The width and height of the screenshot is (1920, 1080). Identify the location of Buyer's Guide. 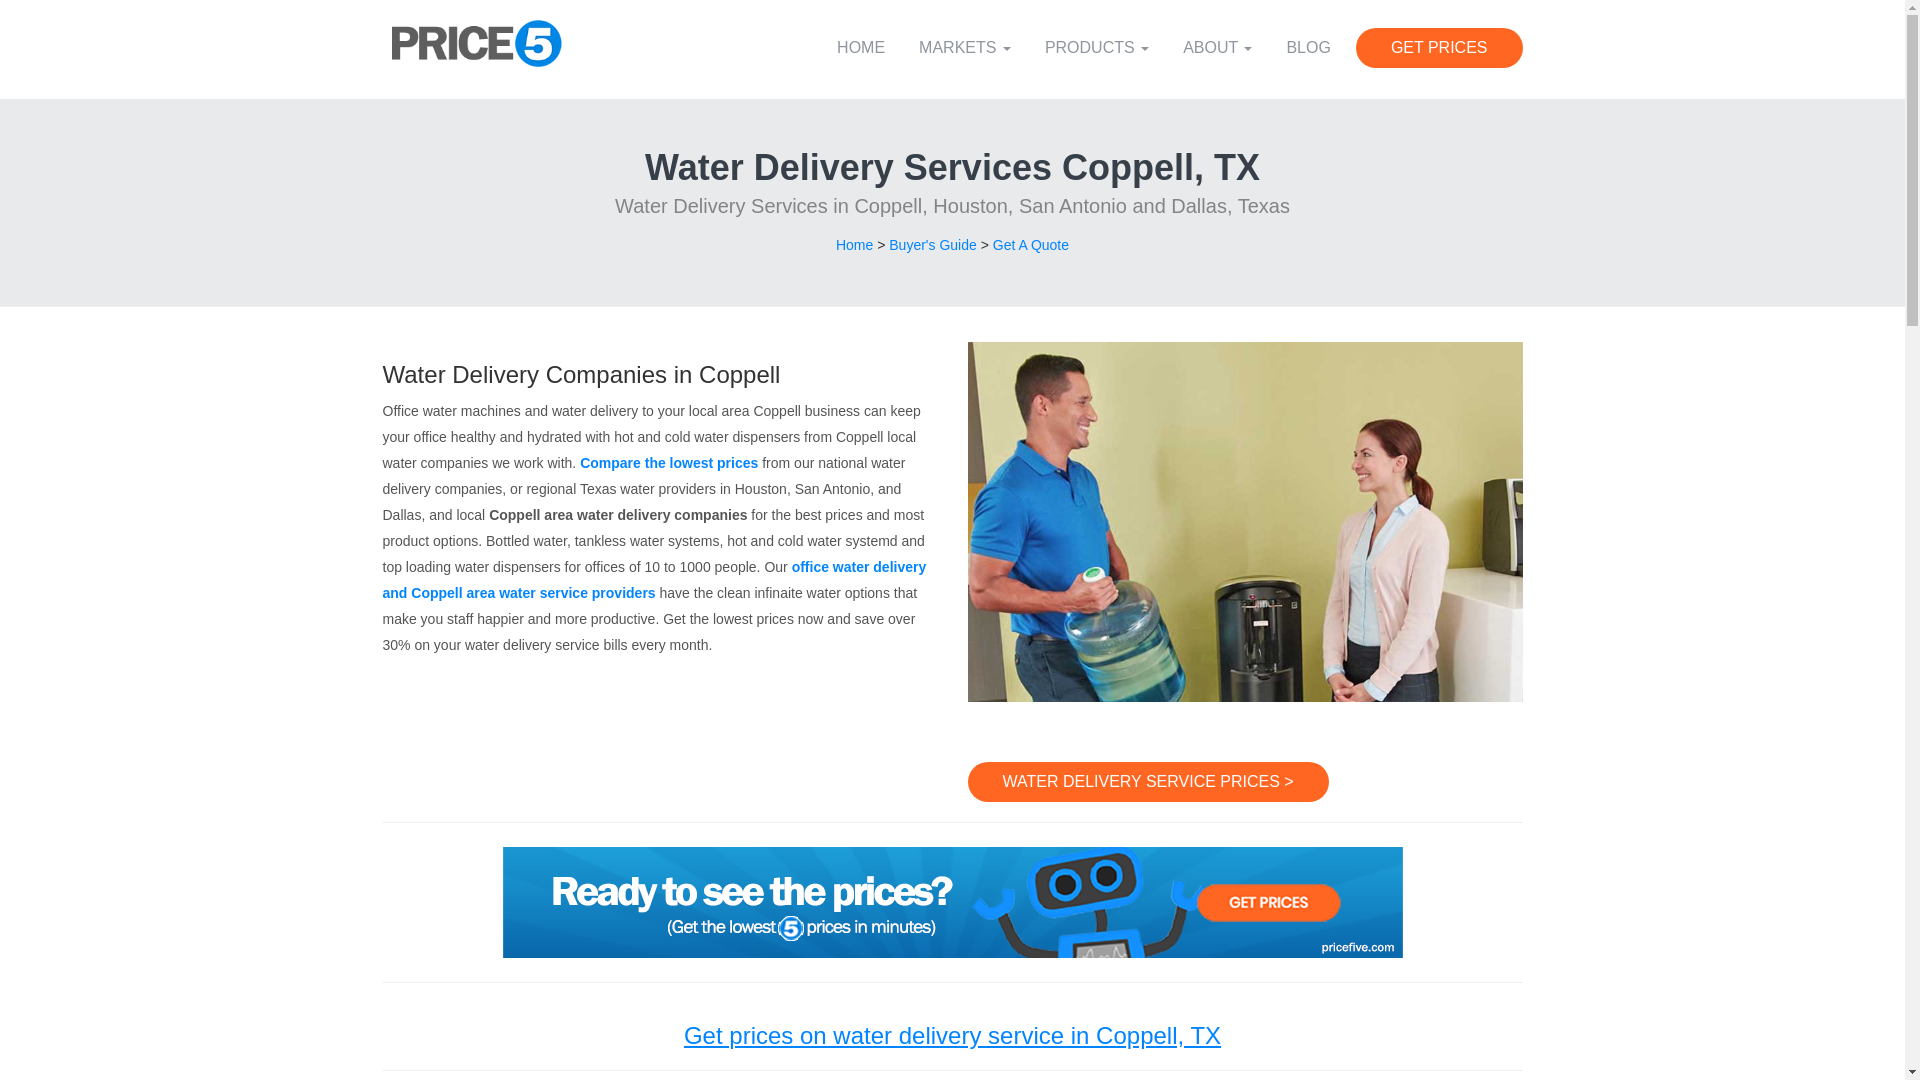
(932, 244).